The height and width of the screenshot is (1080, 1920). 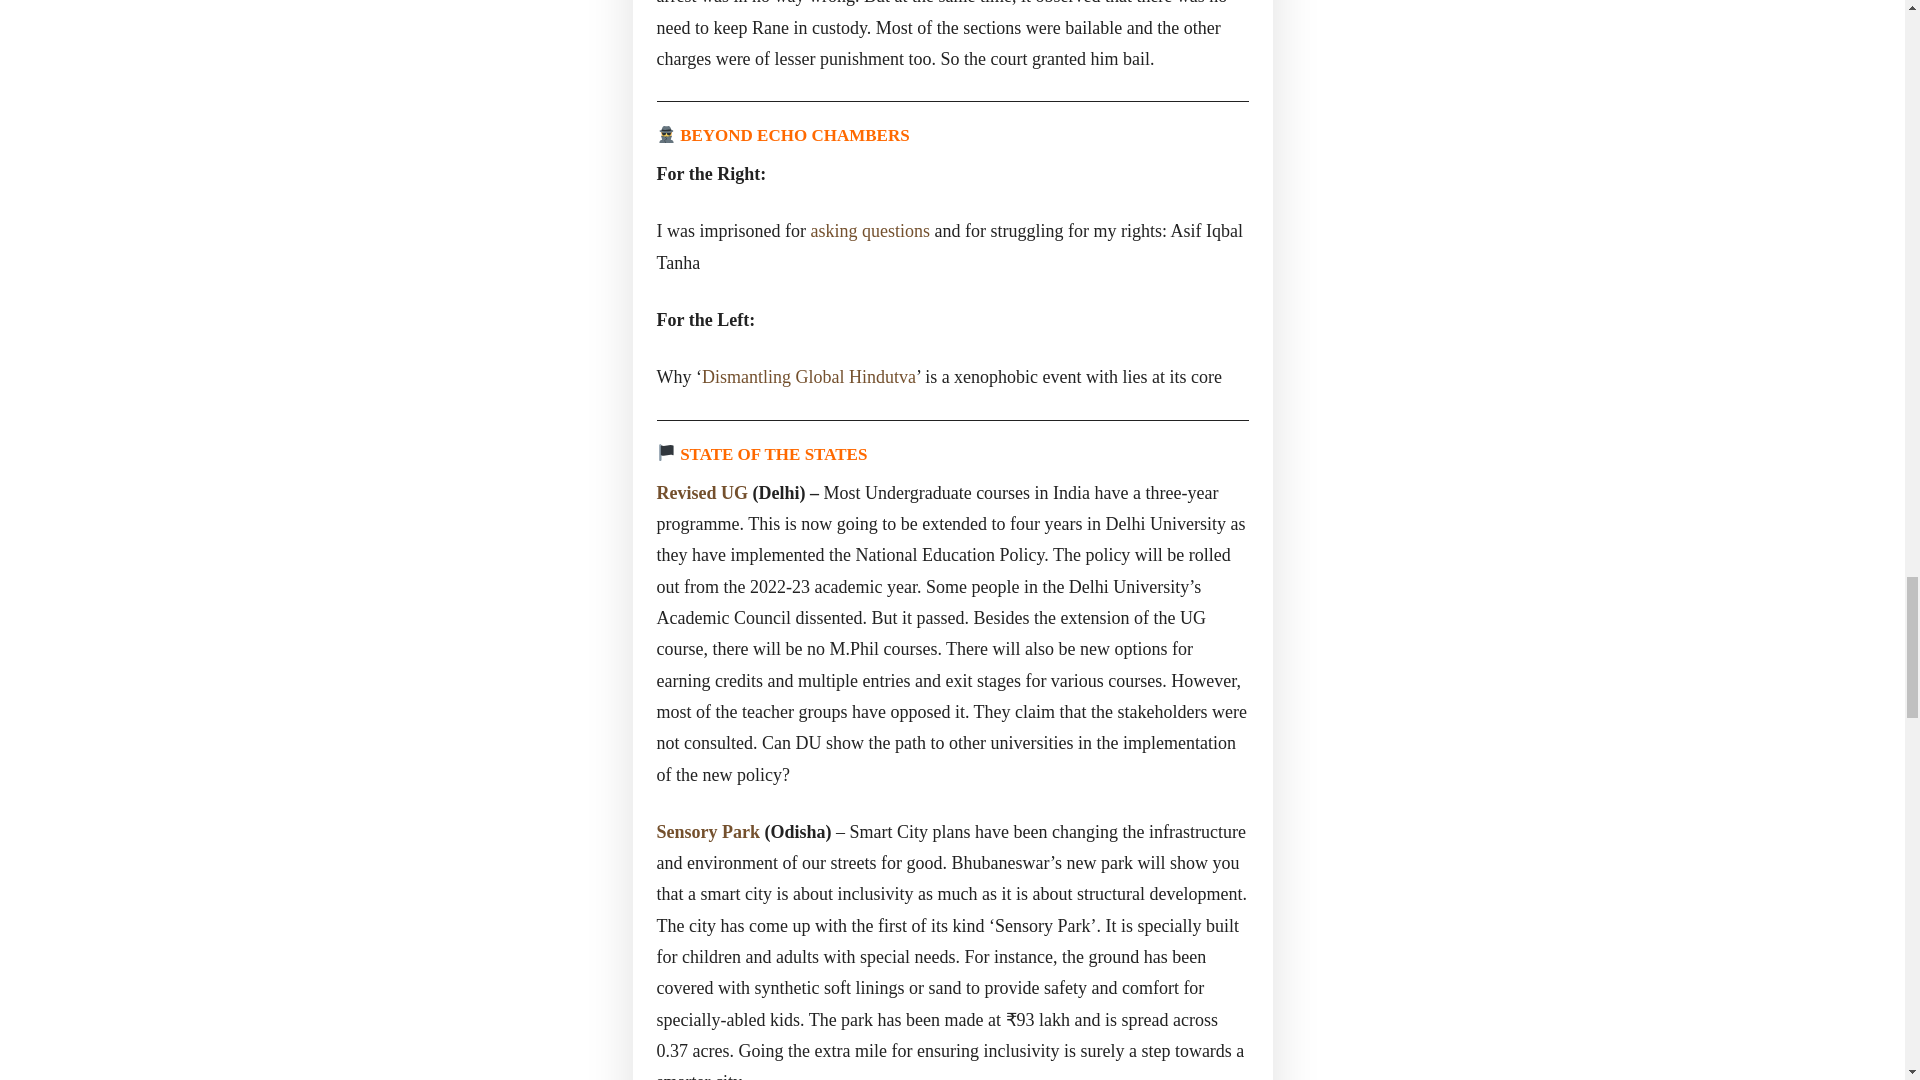 I want to click on Revised UG, so click(x=702, y=492).